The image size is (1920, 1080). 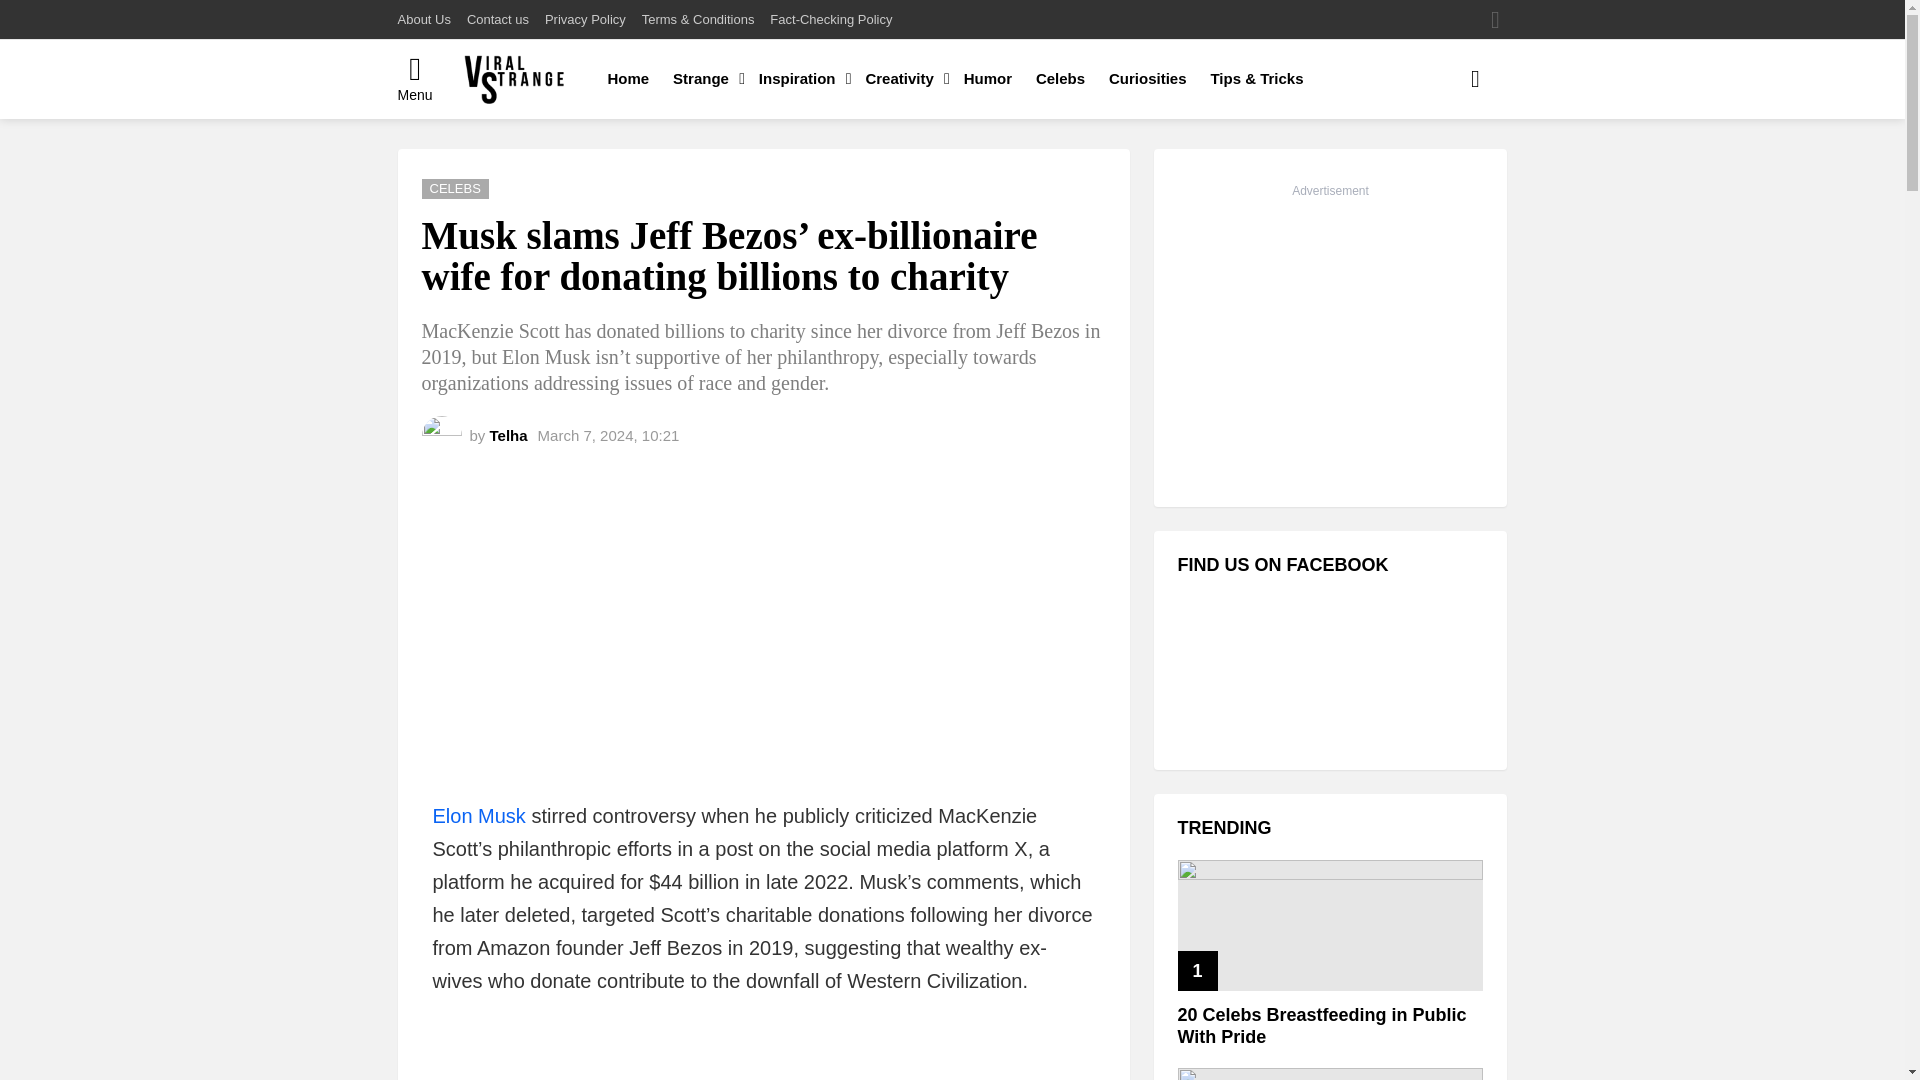 What do you see at coordinates (800, 78) in the screenshot?
I see `Inspiration` at bounding box center [800, 78].